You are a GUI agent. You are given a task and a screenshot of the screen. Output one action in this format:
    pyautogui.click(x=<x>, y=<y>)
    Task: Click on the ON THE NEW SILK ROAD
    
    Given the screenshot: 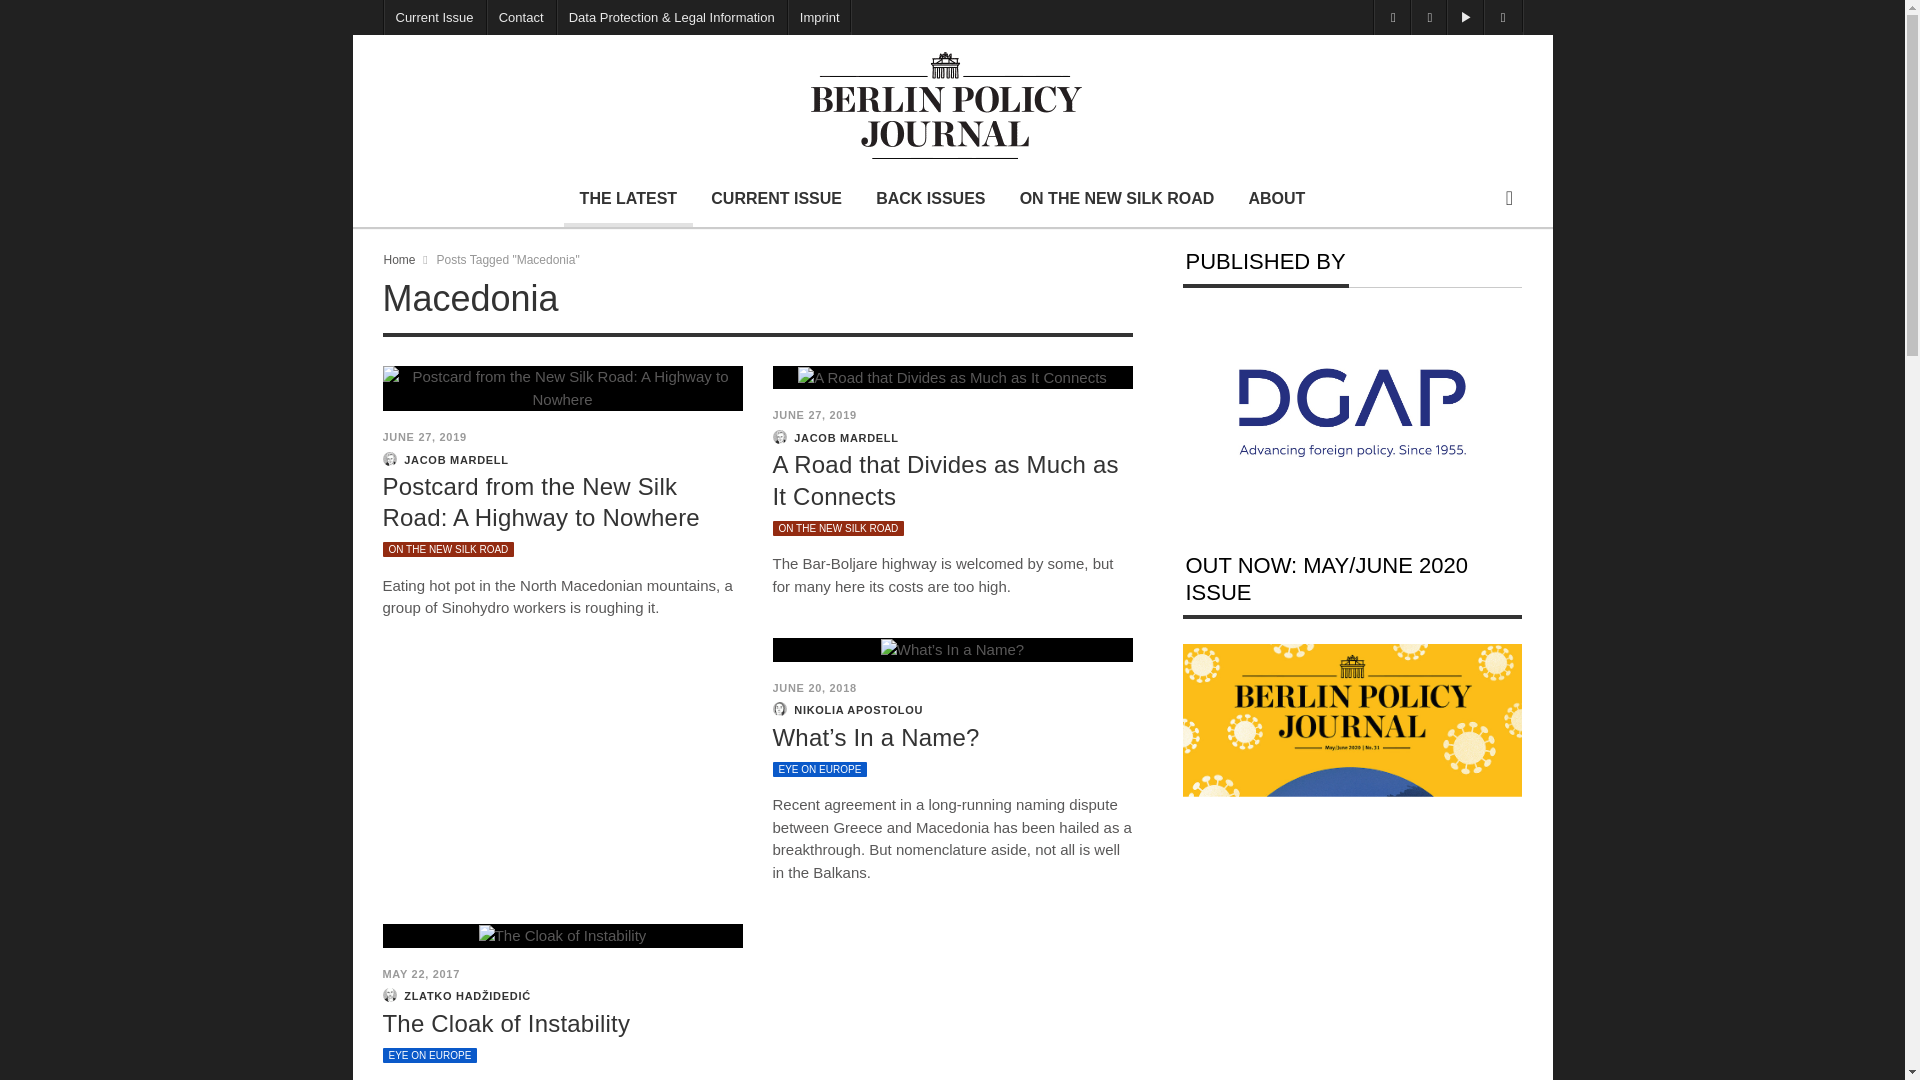 What is the action you would take?
    pyautogui.click(x=838, y=528)
    